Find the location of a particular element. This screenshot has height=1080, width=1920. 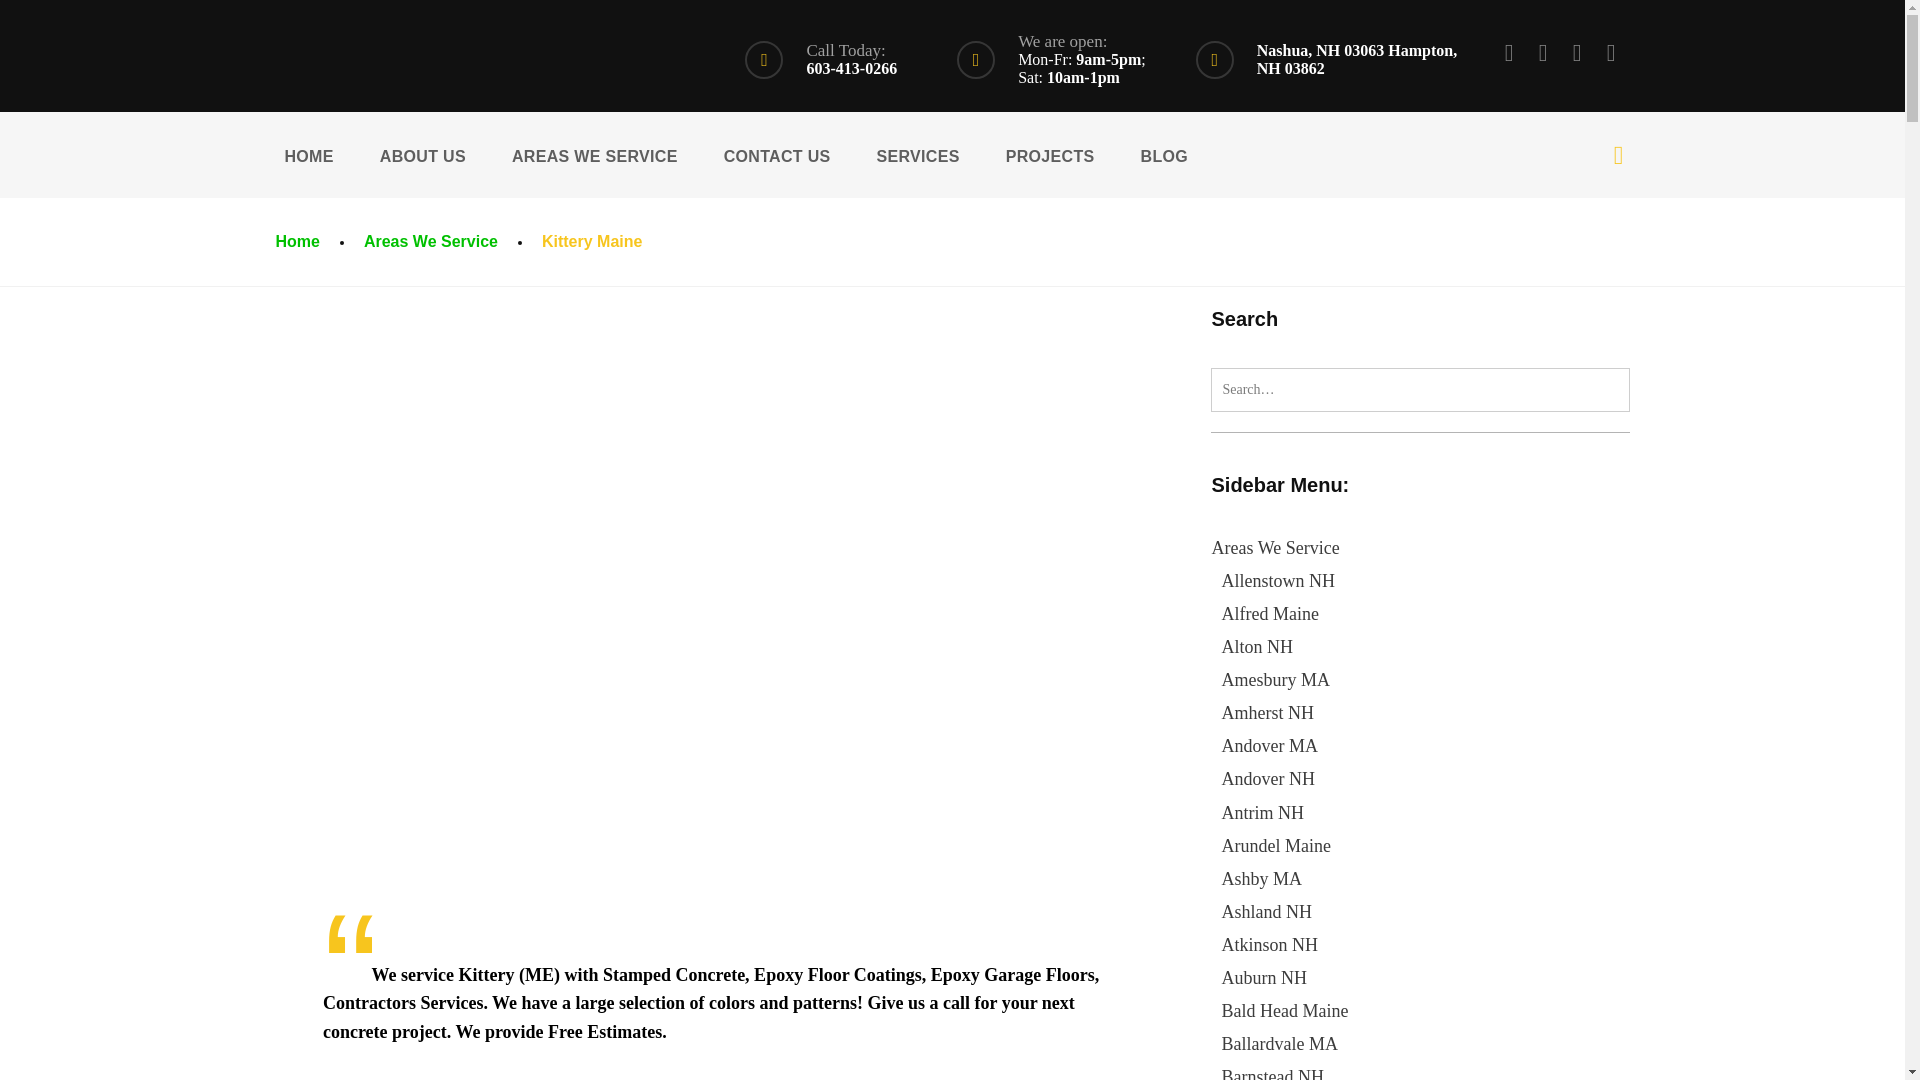

Bald Head Maine is located at coordinates (1284, 1010).